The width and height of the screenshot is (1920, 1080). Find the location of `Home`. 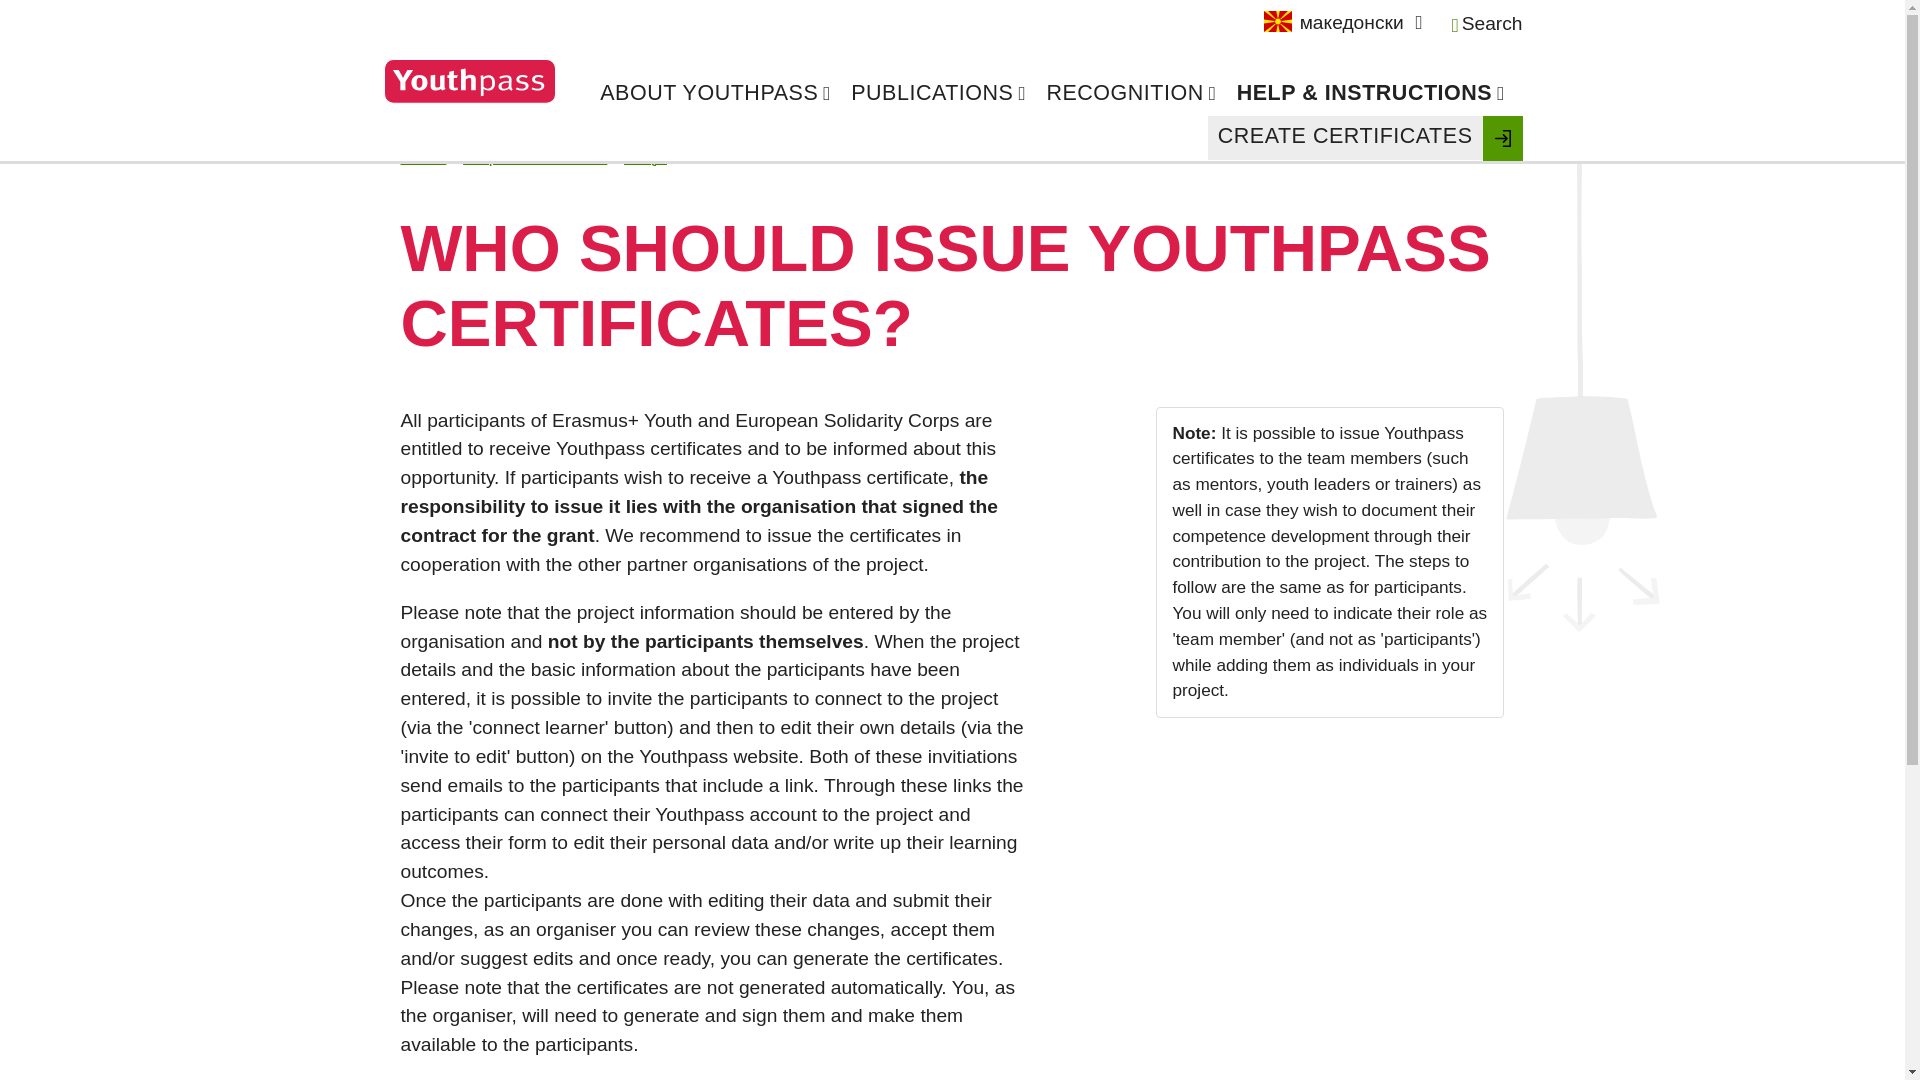

Home is located at coordinates (422, 156).